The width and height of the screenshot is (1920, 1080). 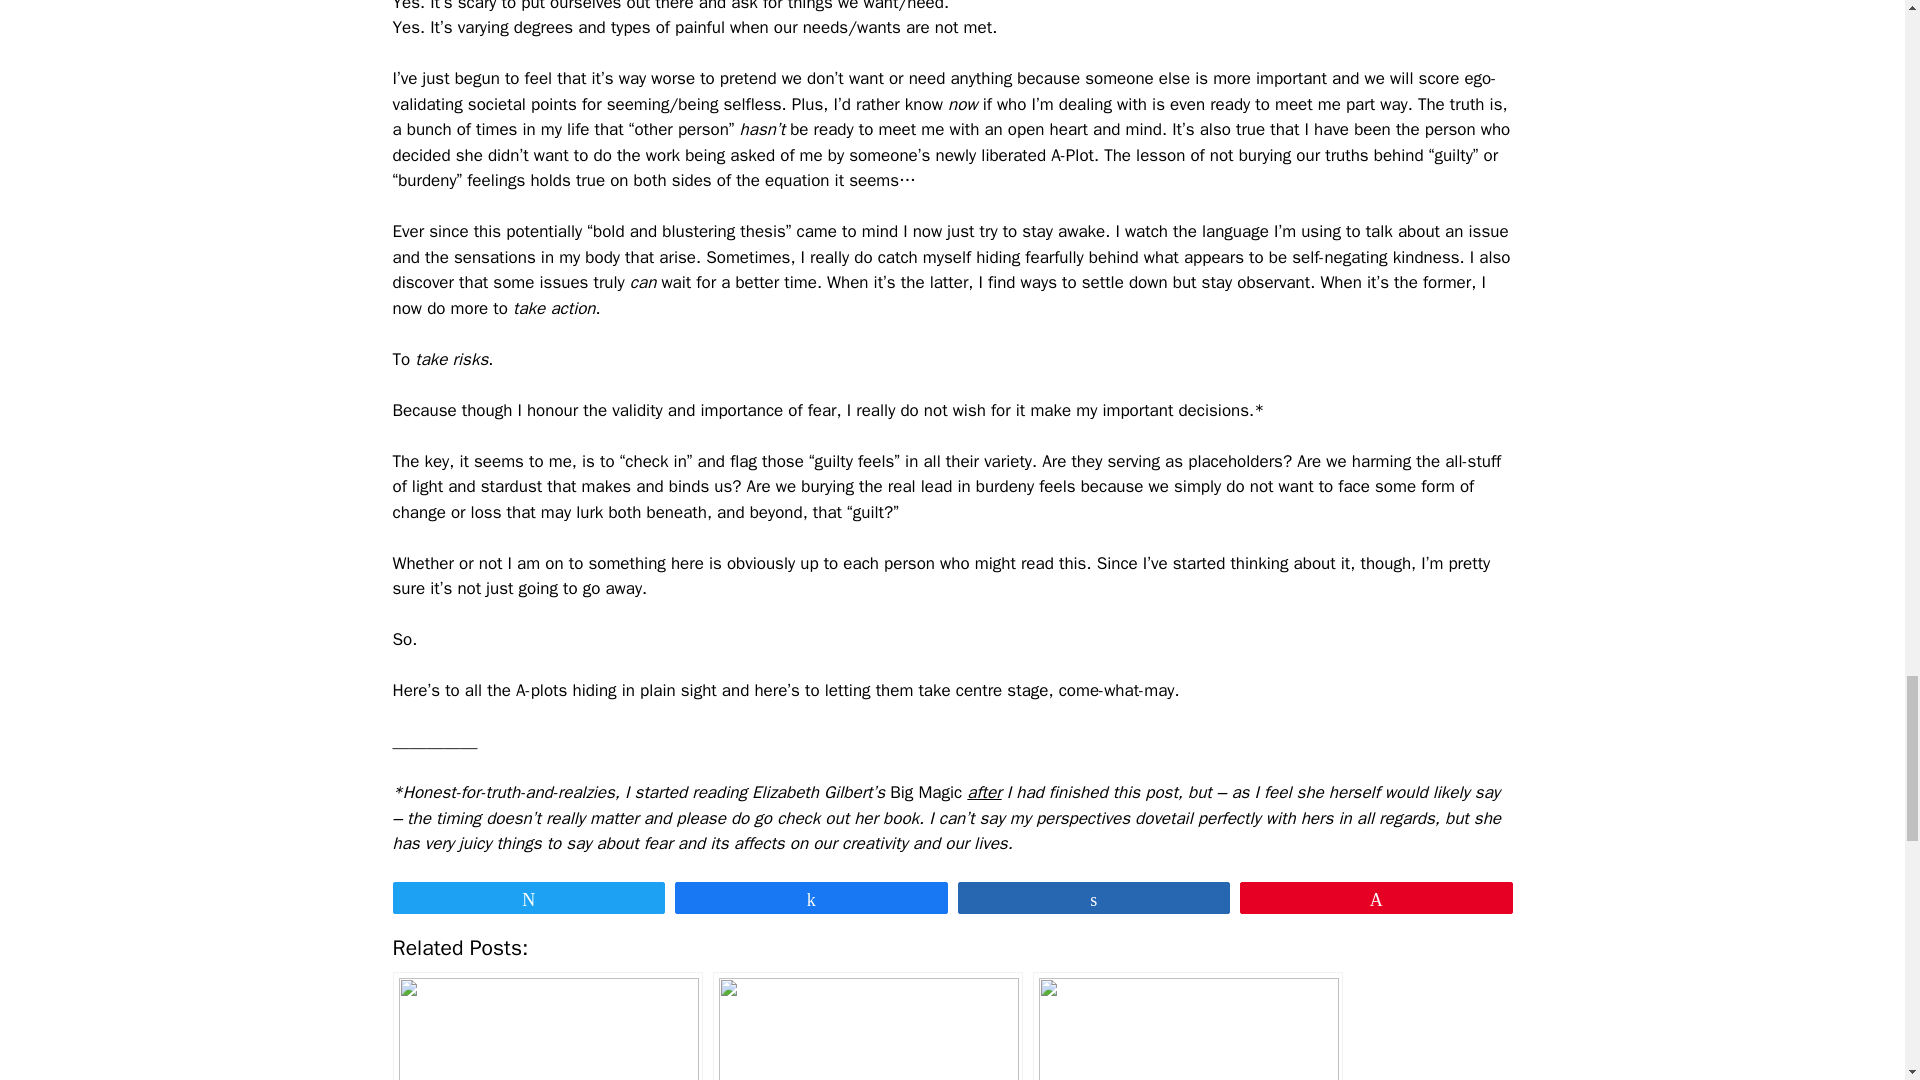 What do you see at coordinates (1187, 1026) in the screenshot?
I see `On the Habit of Finding Better Words Part 2` at bounding box center [1187, 1026].